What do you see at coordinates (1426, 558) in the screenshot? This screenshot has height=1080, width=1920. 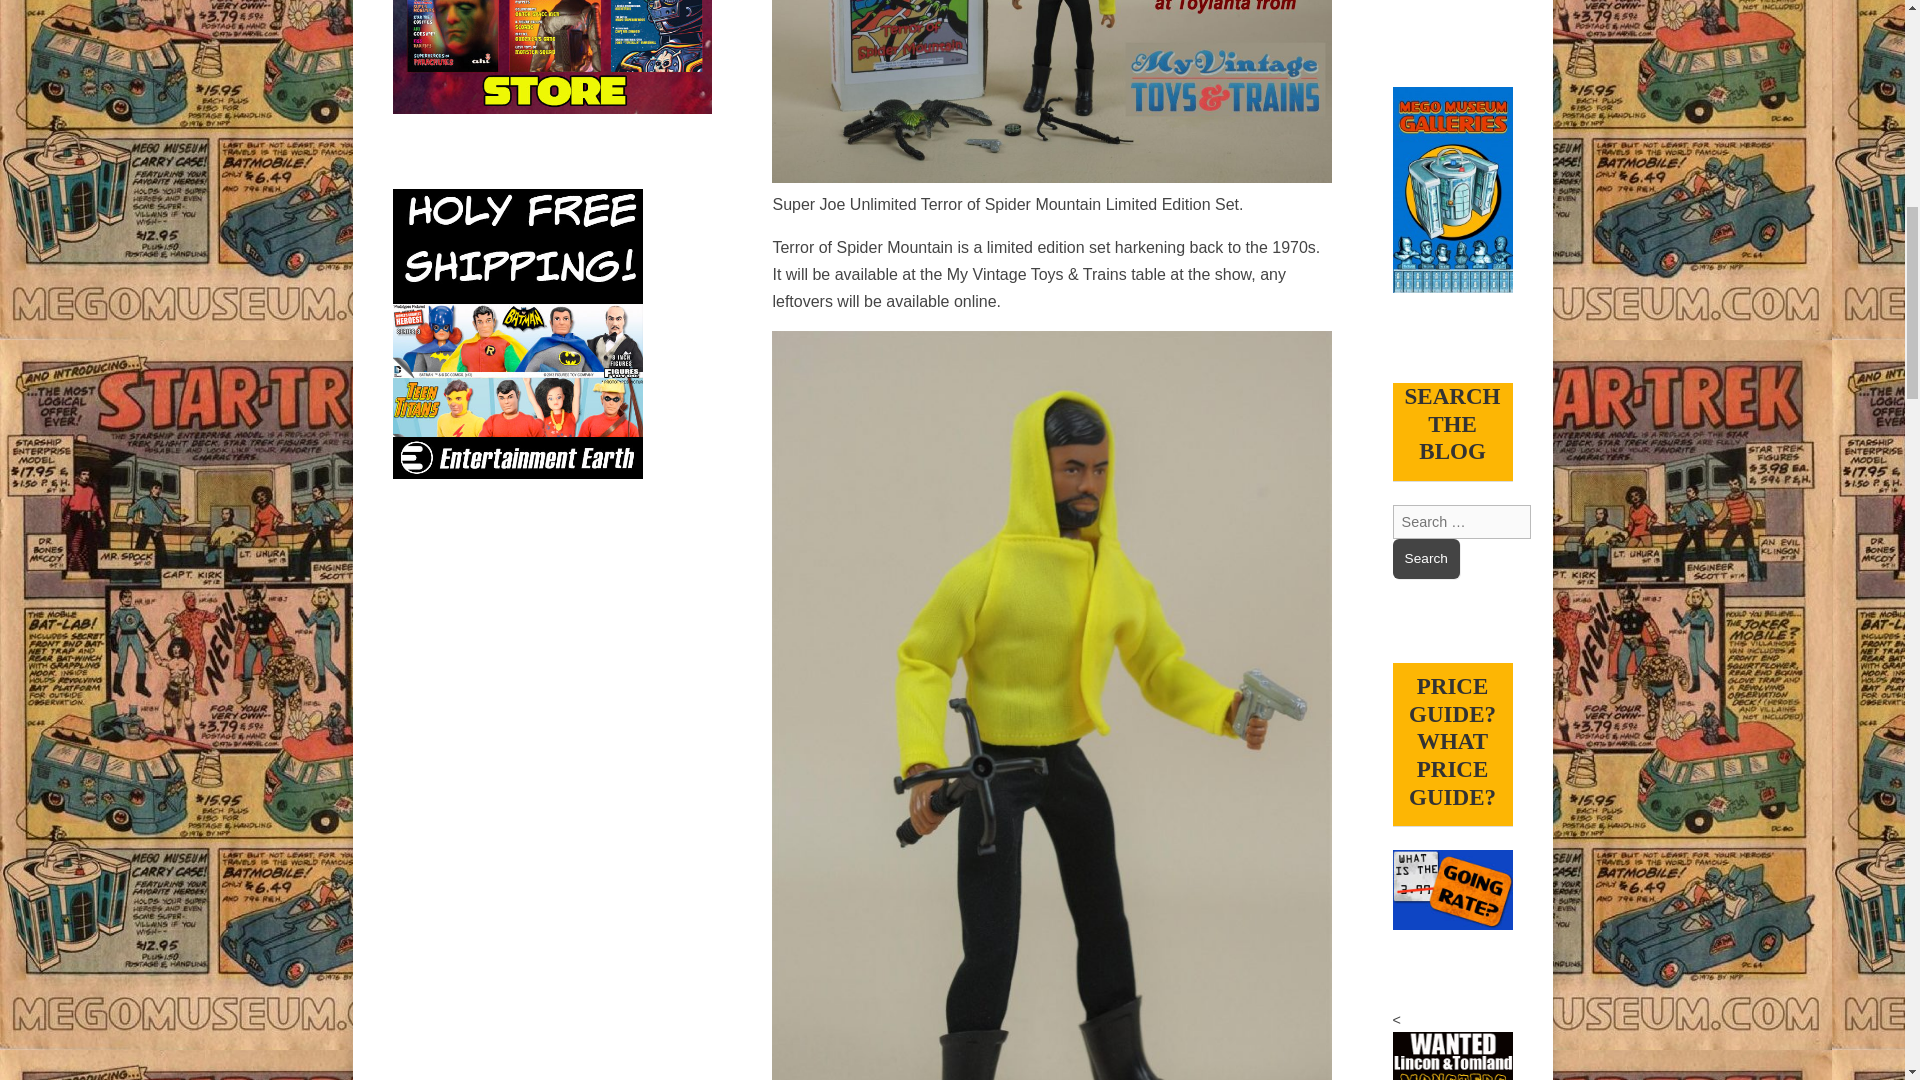 I see `Search` at bounding box center [1426, 558].